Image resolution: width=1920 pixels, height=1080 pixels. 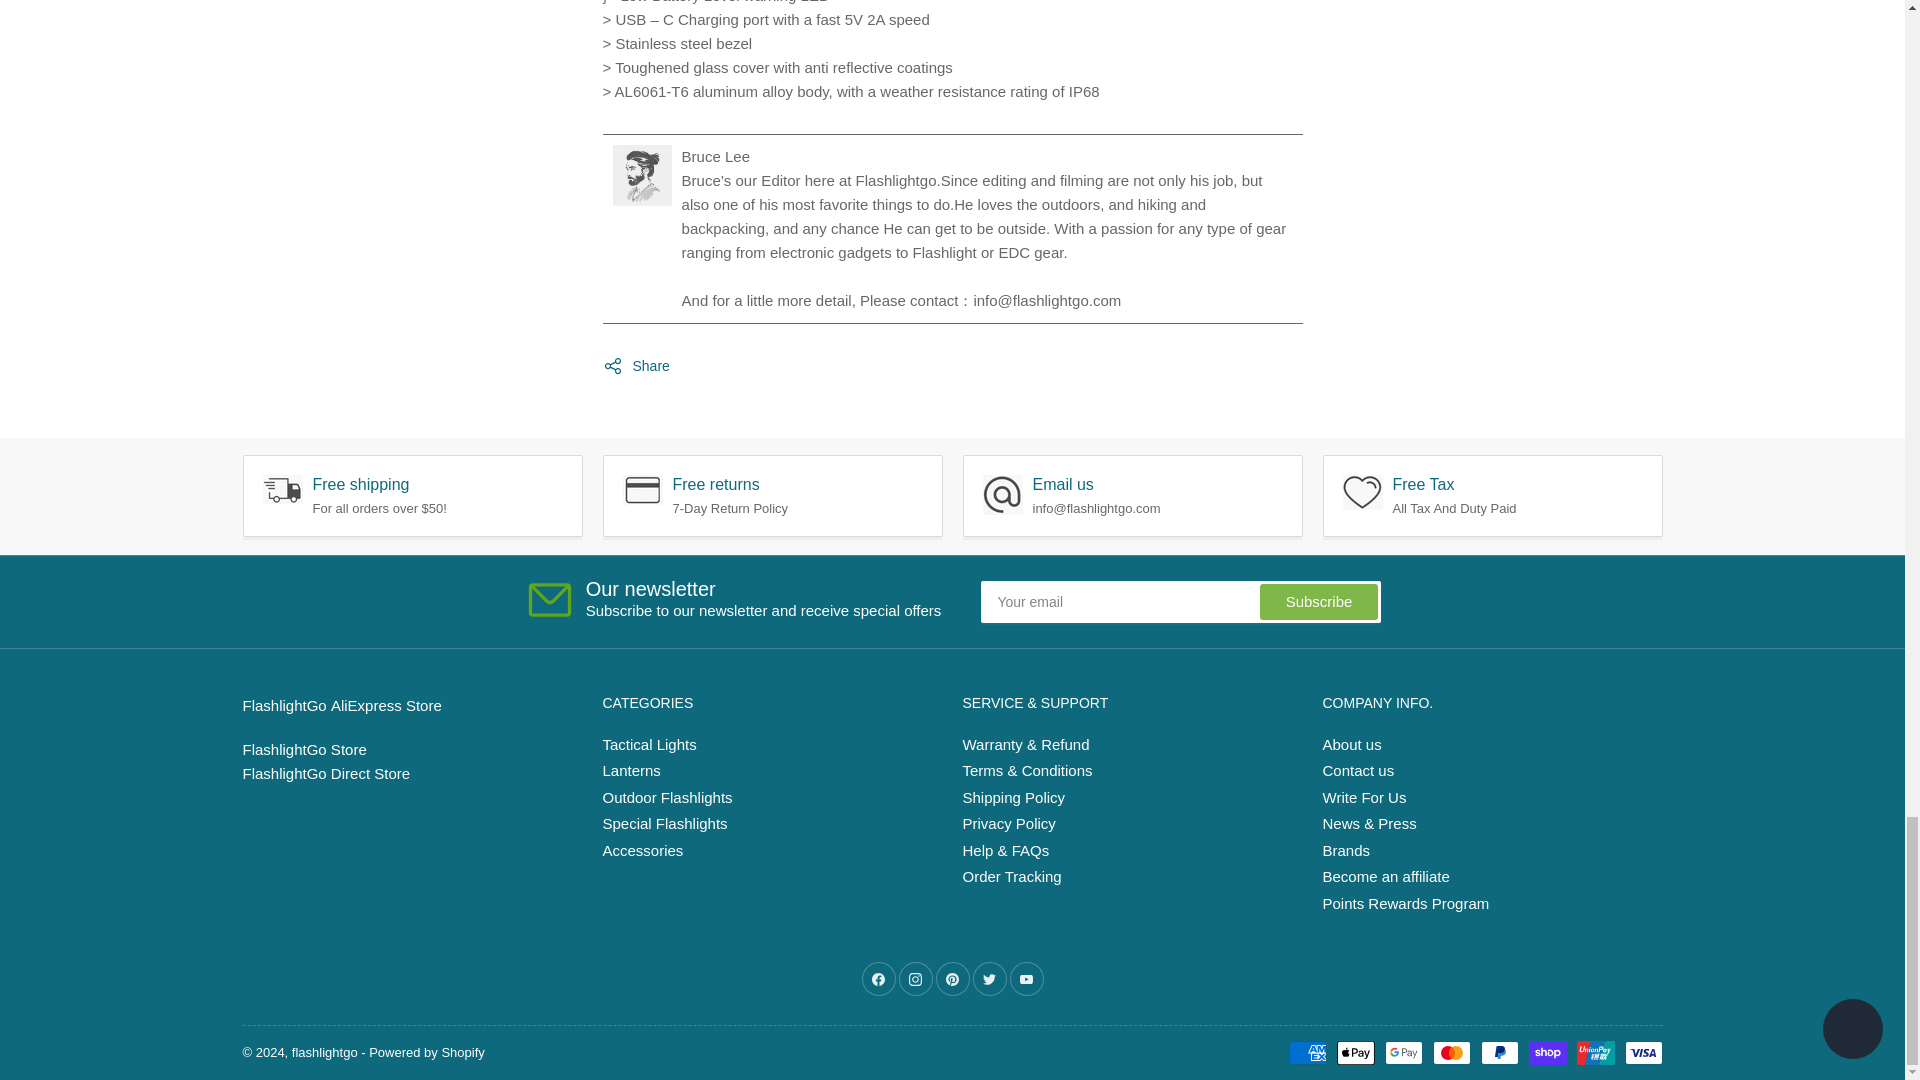 I want to click on Apple Pay, so click(x=1355, y=1052).